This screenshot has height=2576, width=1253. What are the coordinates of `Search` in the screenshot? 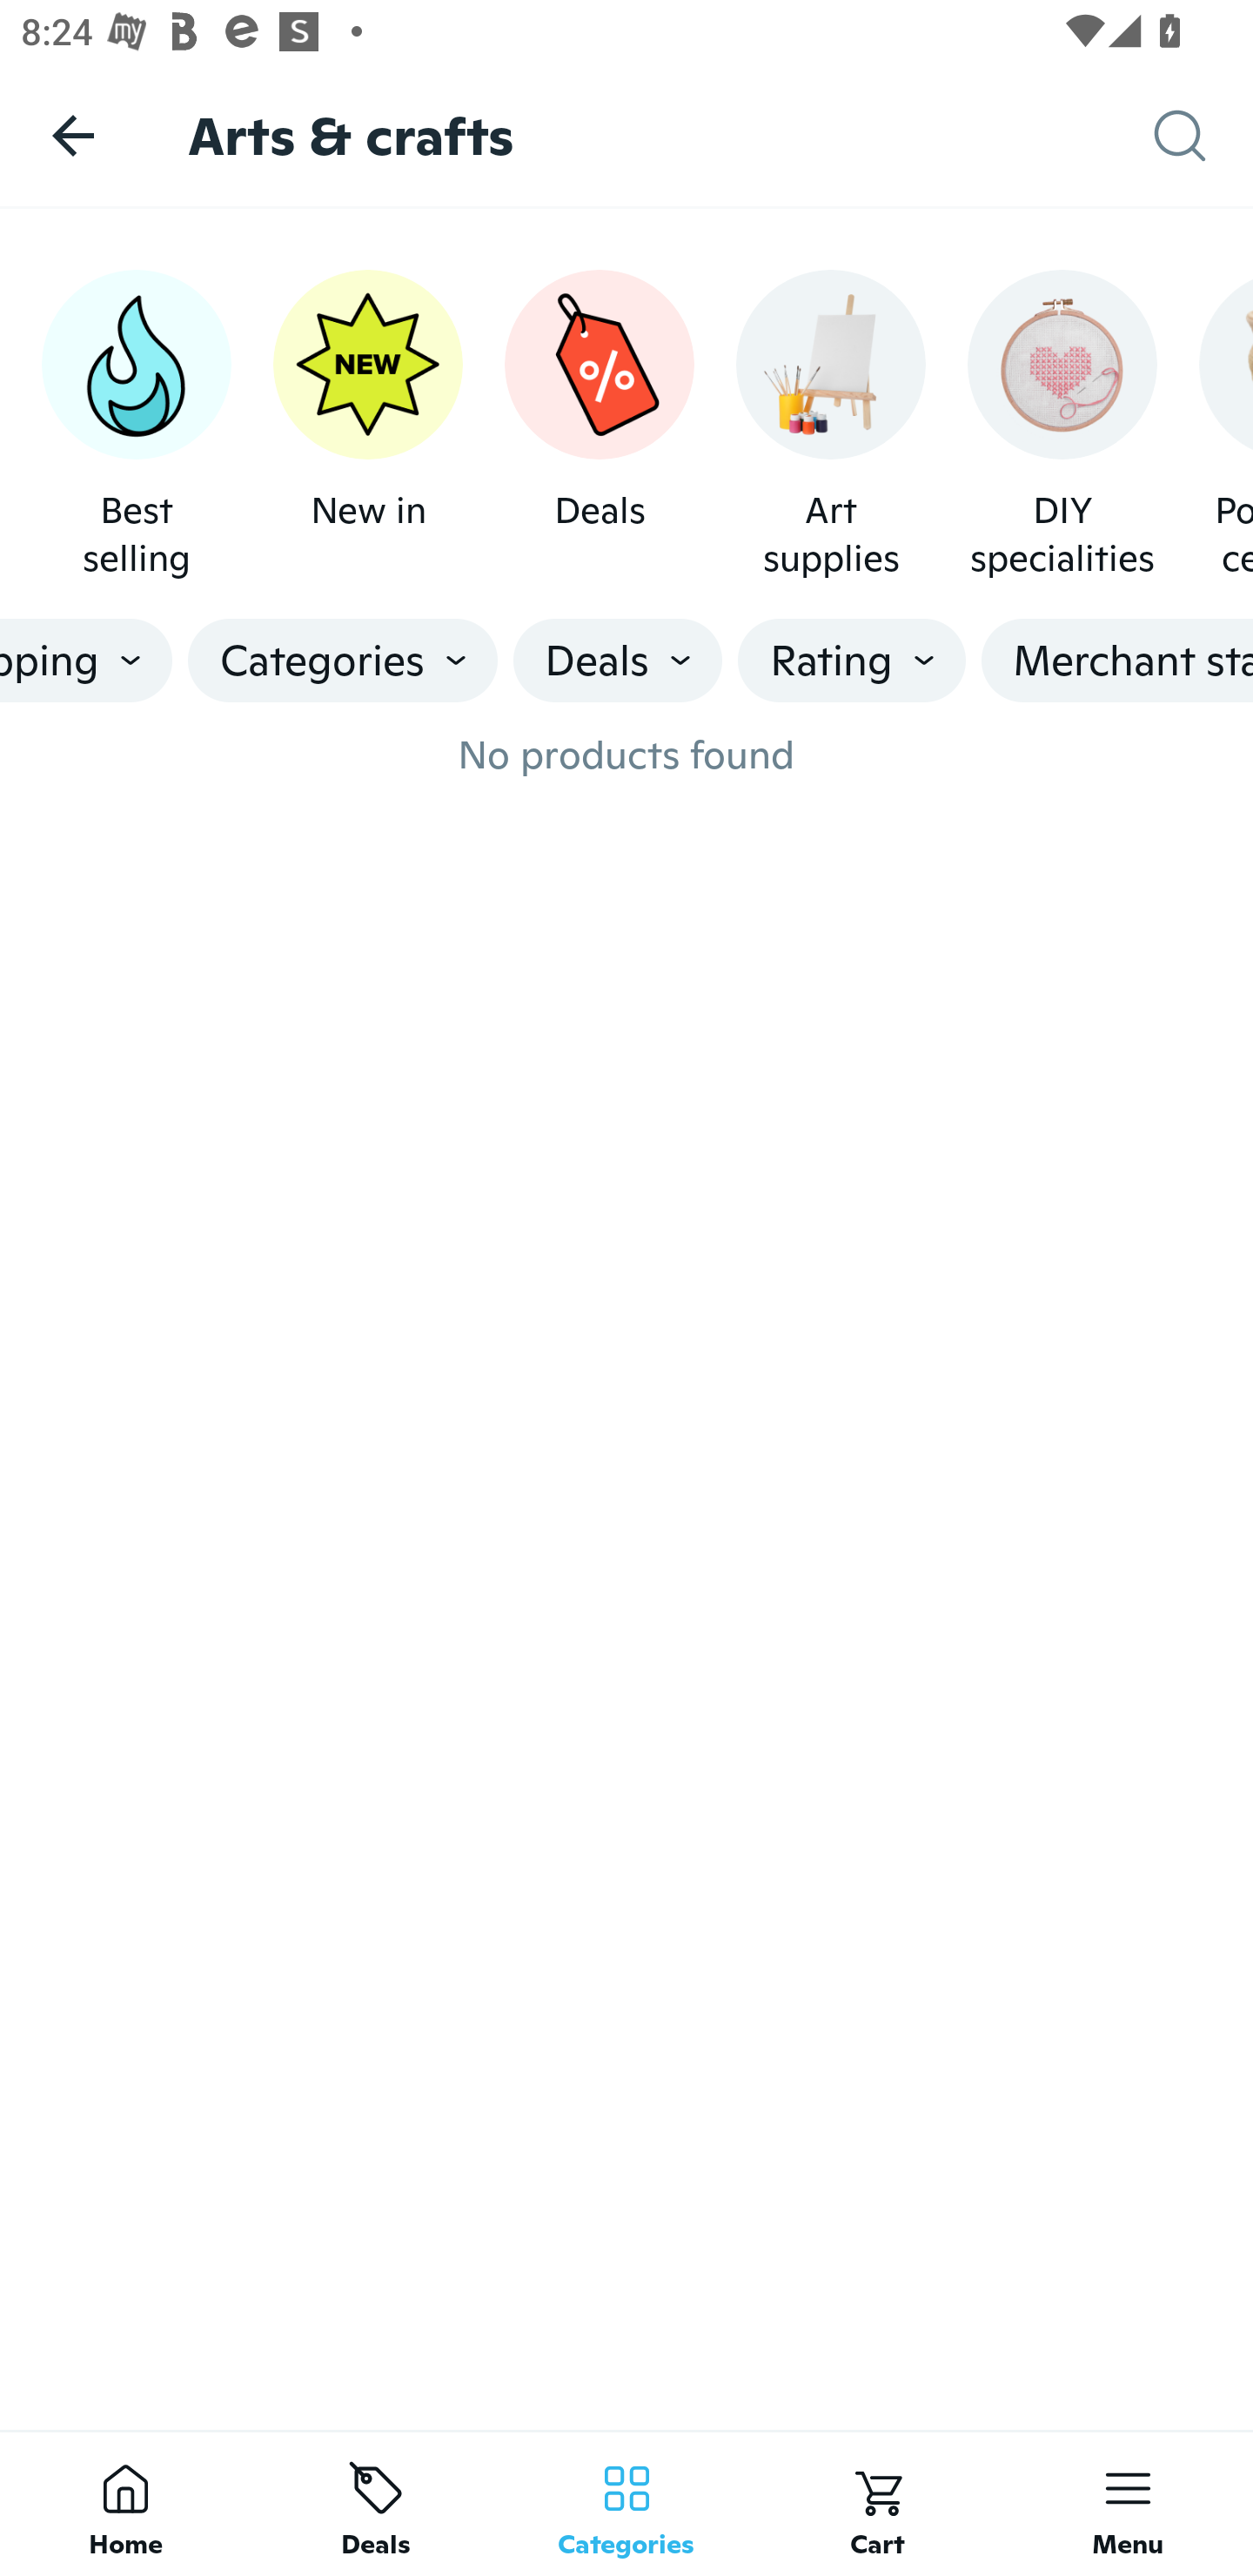 It's located at (1203, 136).